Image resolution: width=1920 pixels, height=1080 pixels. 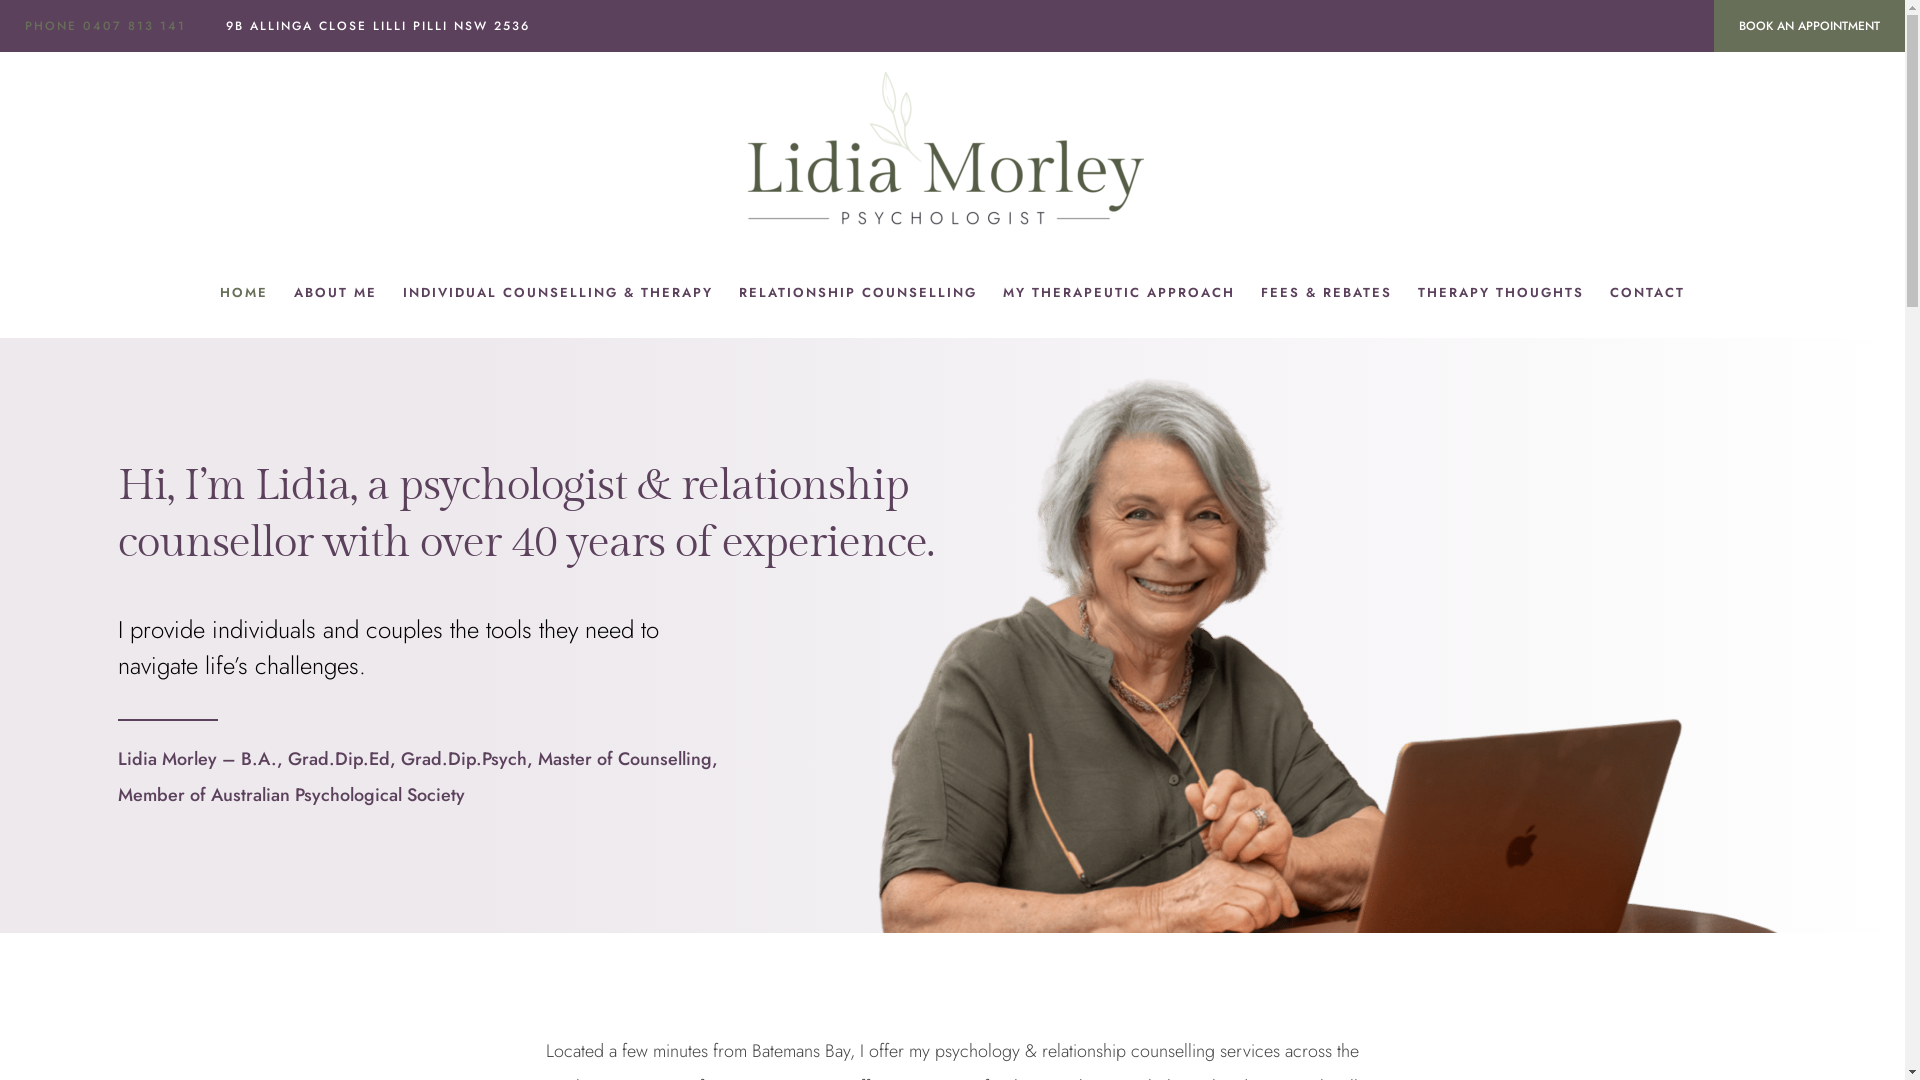 What do you see at coordinates (1810, 26) in the screenshot?
I see `BOOK AN APPOINTMENT` at bounding box center [1810, 26].